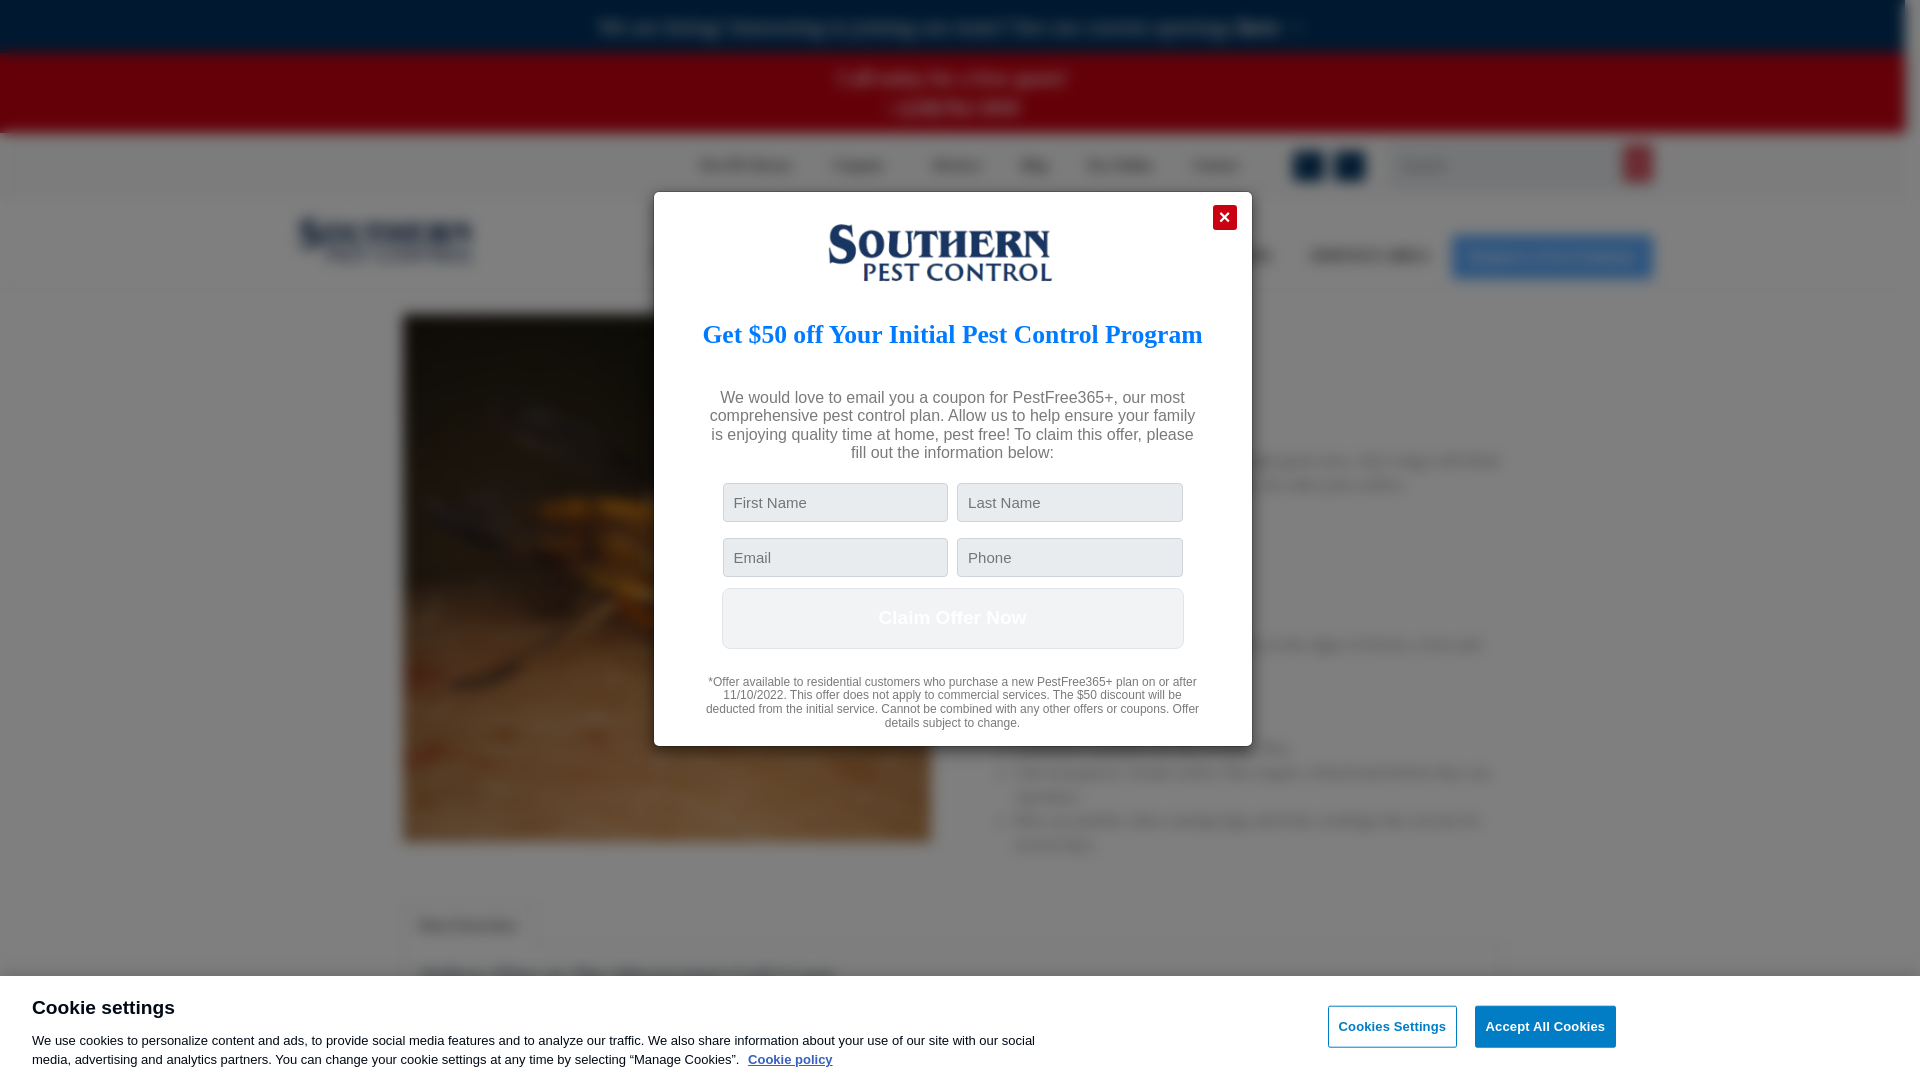  Describe the element at coordinates (1120, 166) in the screenshot. I see `Pay Online` at that location.